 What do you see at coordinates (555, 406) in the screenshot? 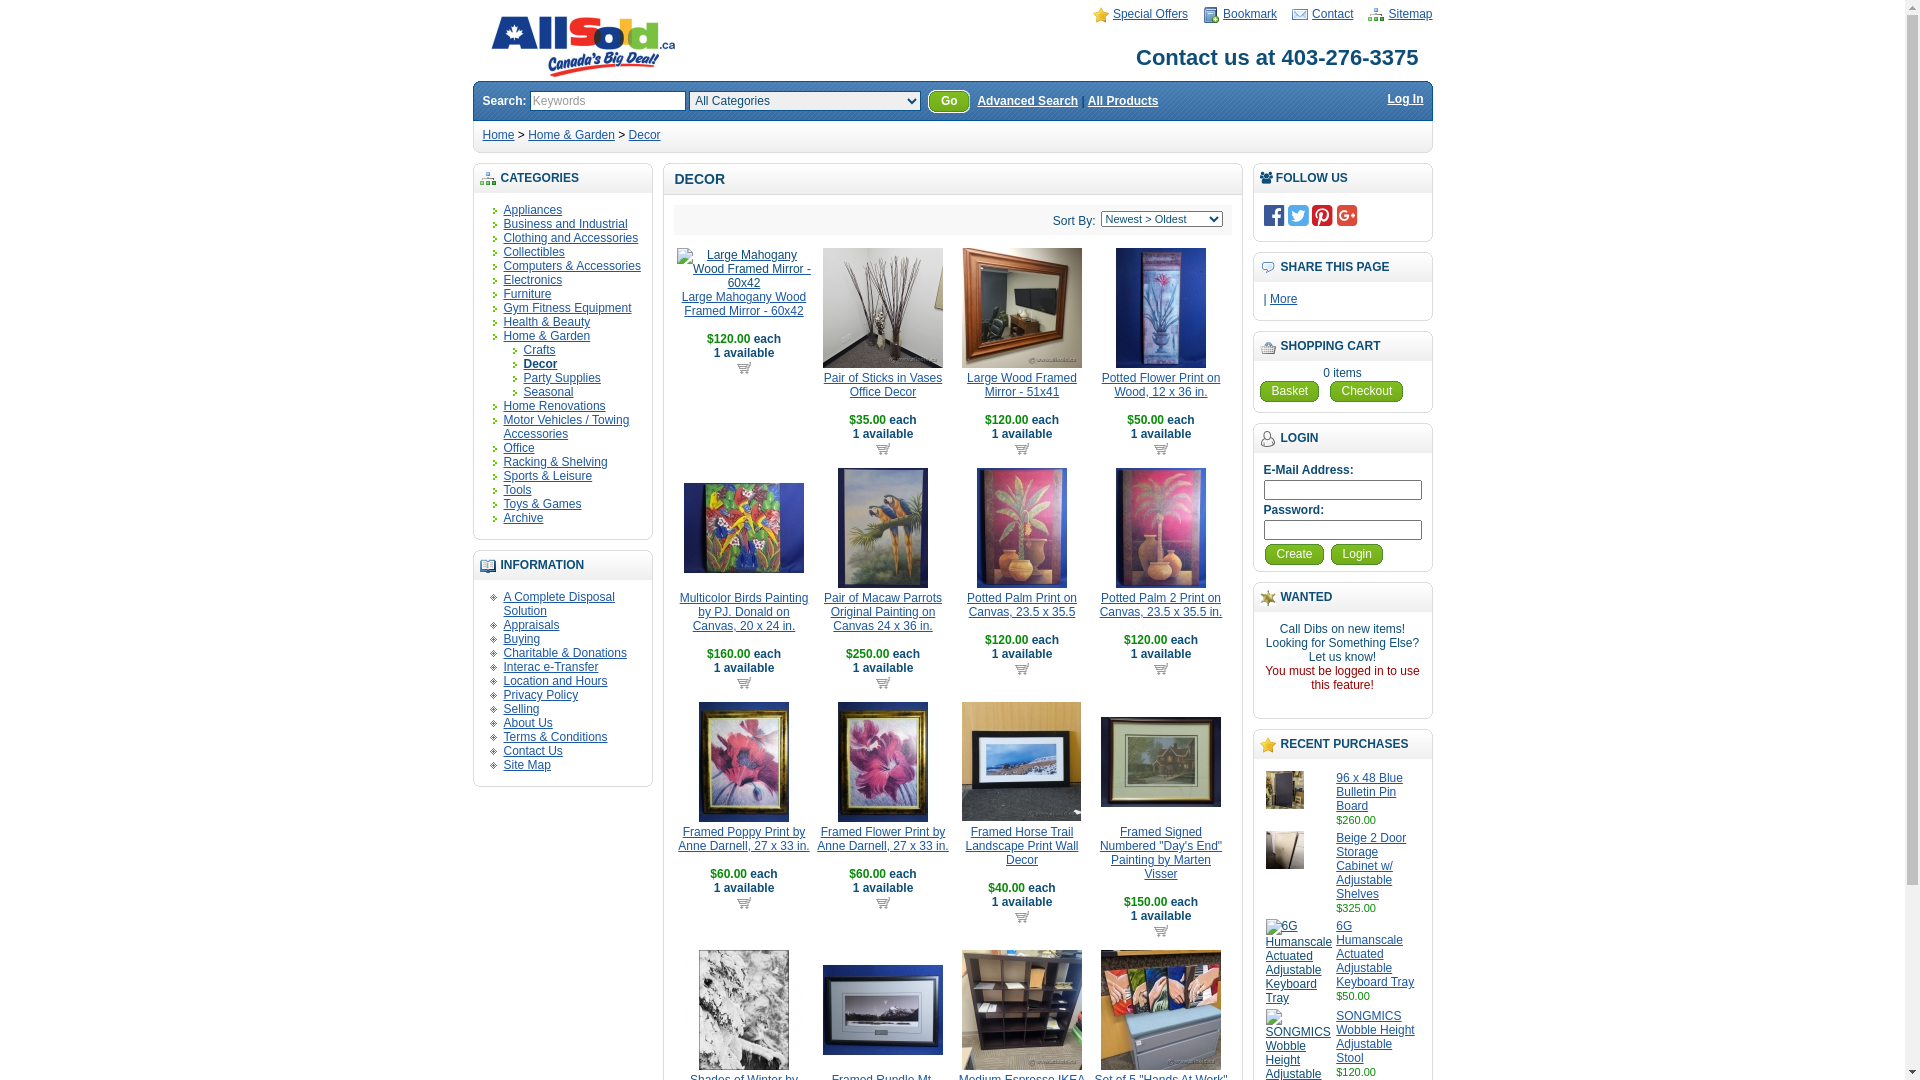
I see `Home Renovations` at bounding box center [555, 406].